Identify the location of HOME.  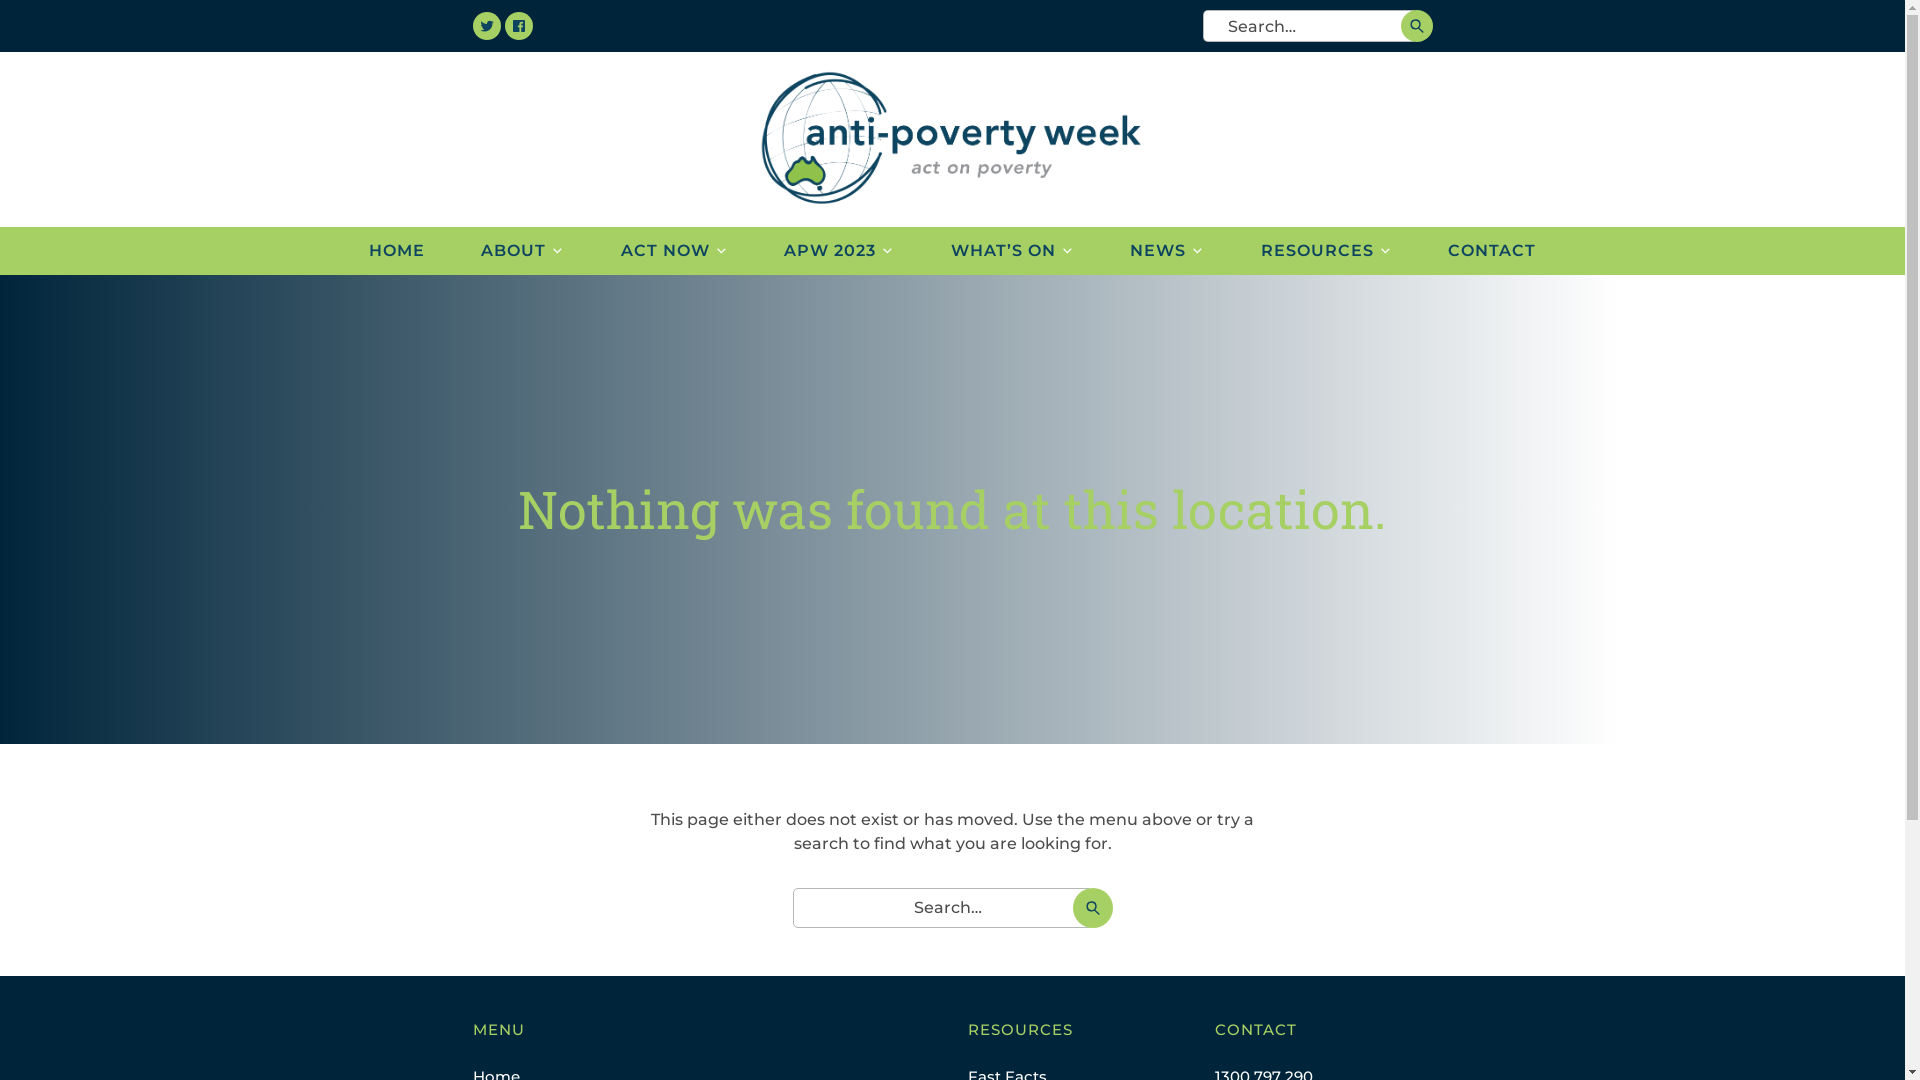
(396, 251).